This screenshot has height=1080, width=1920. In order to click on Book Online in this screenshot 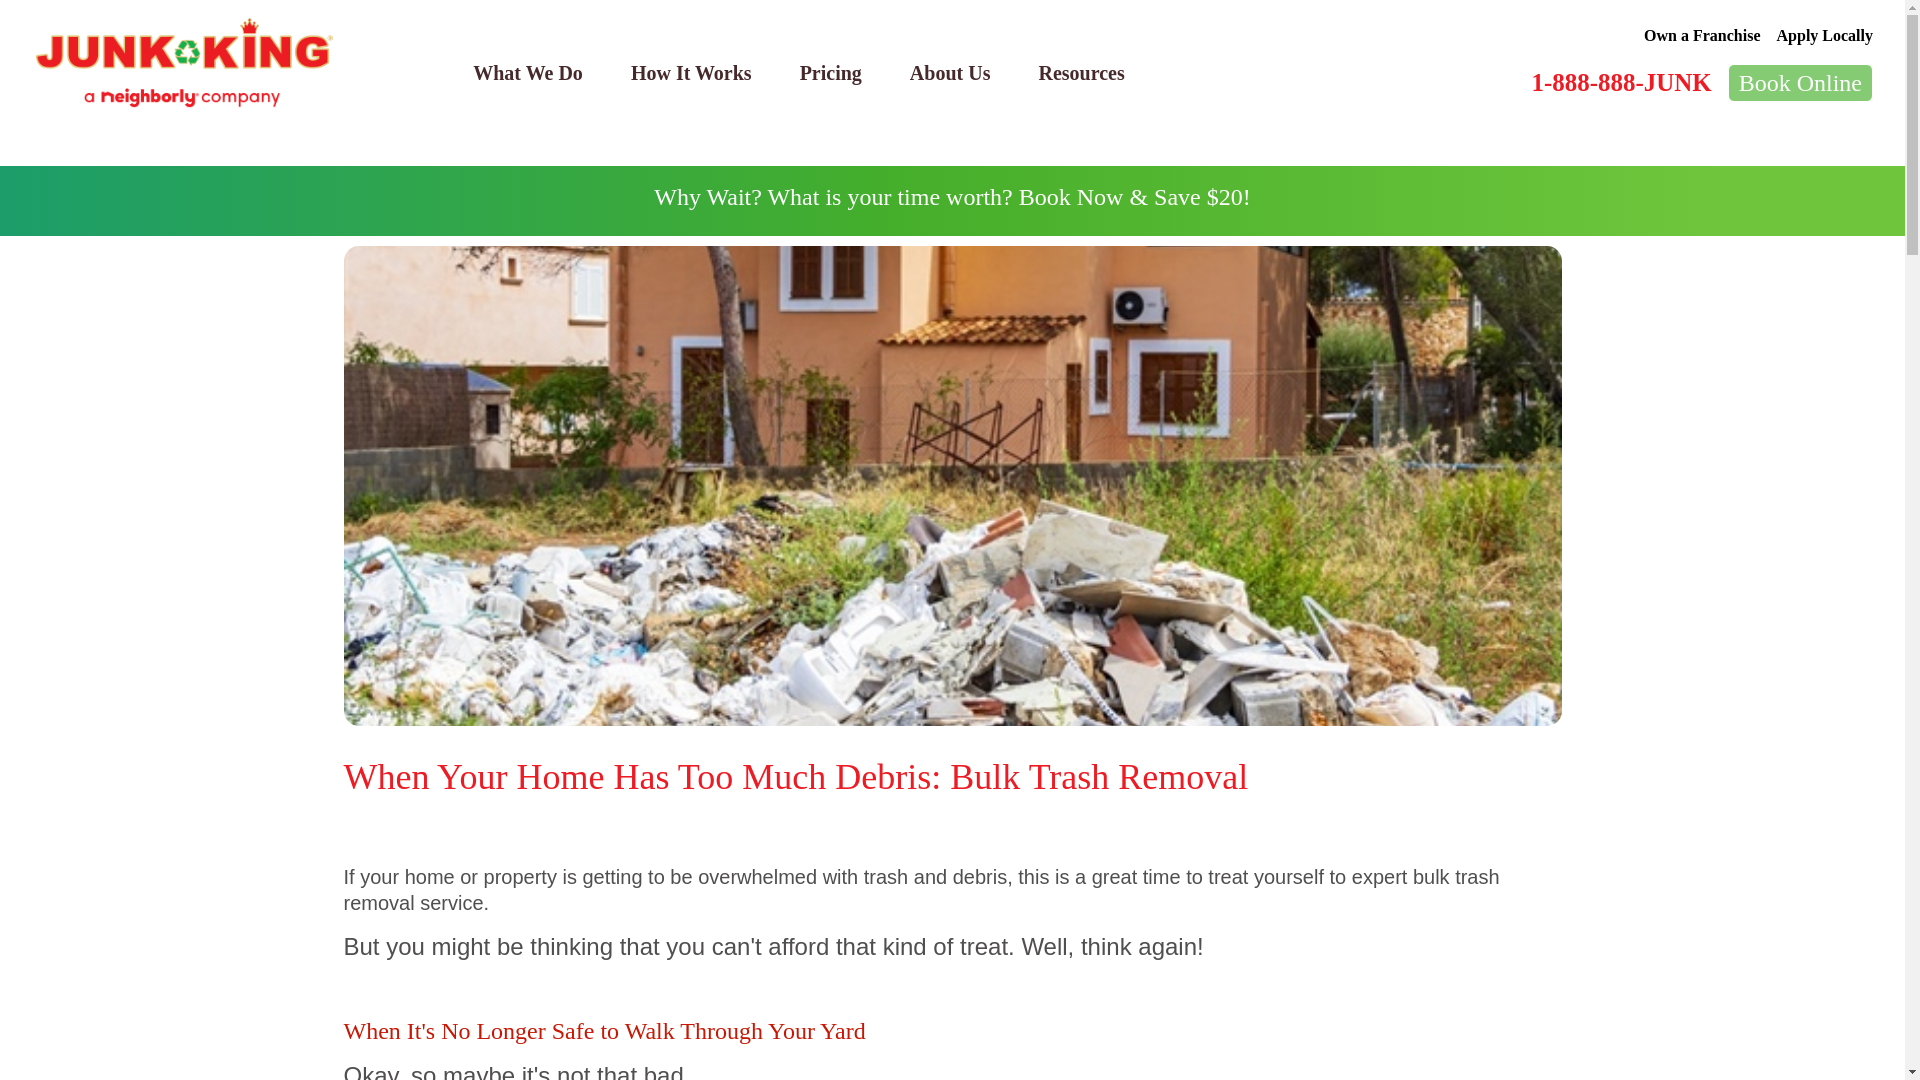, I will do `click(1800, 82)`.